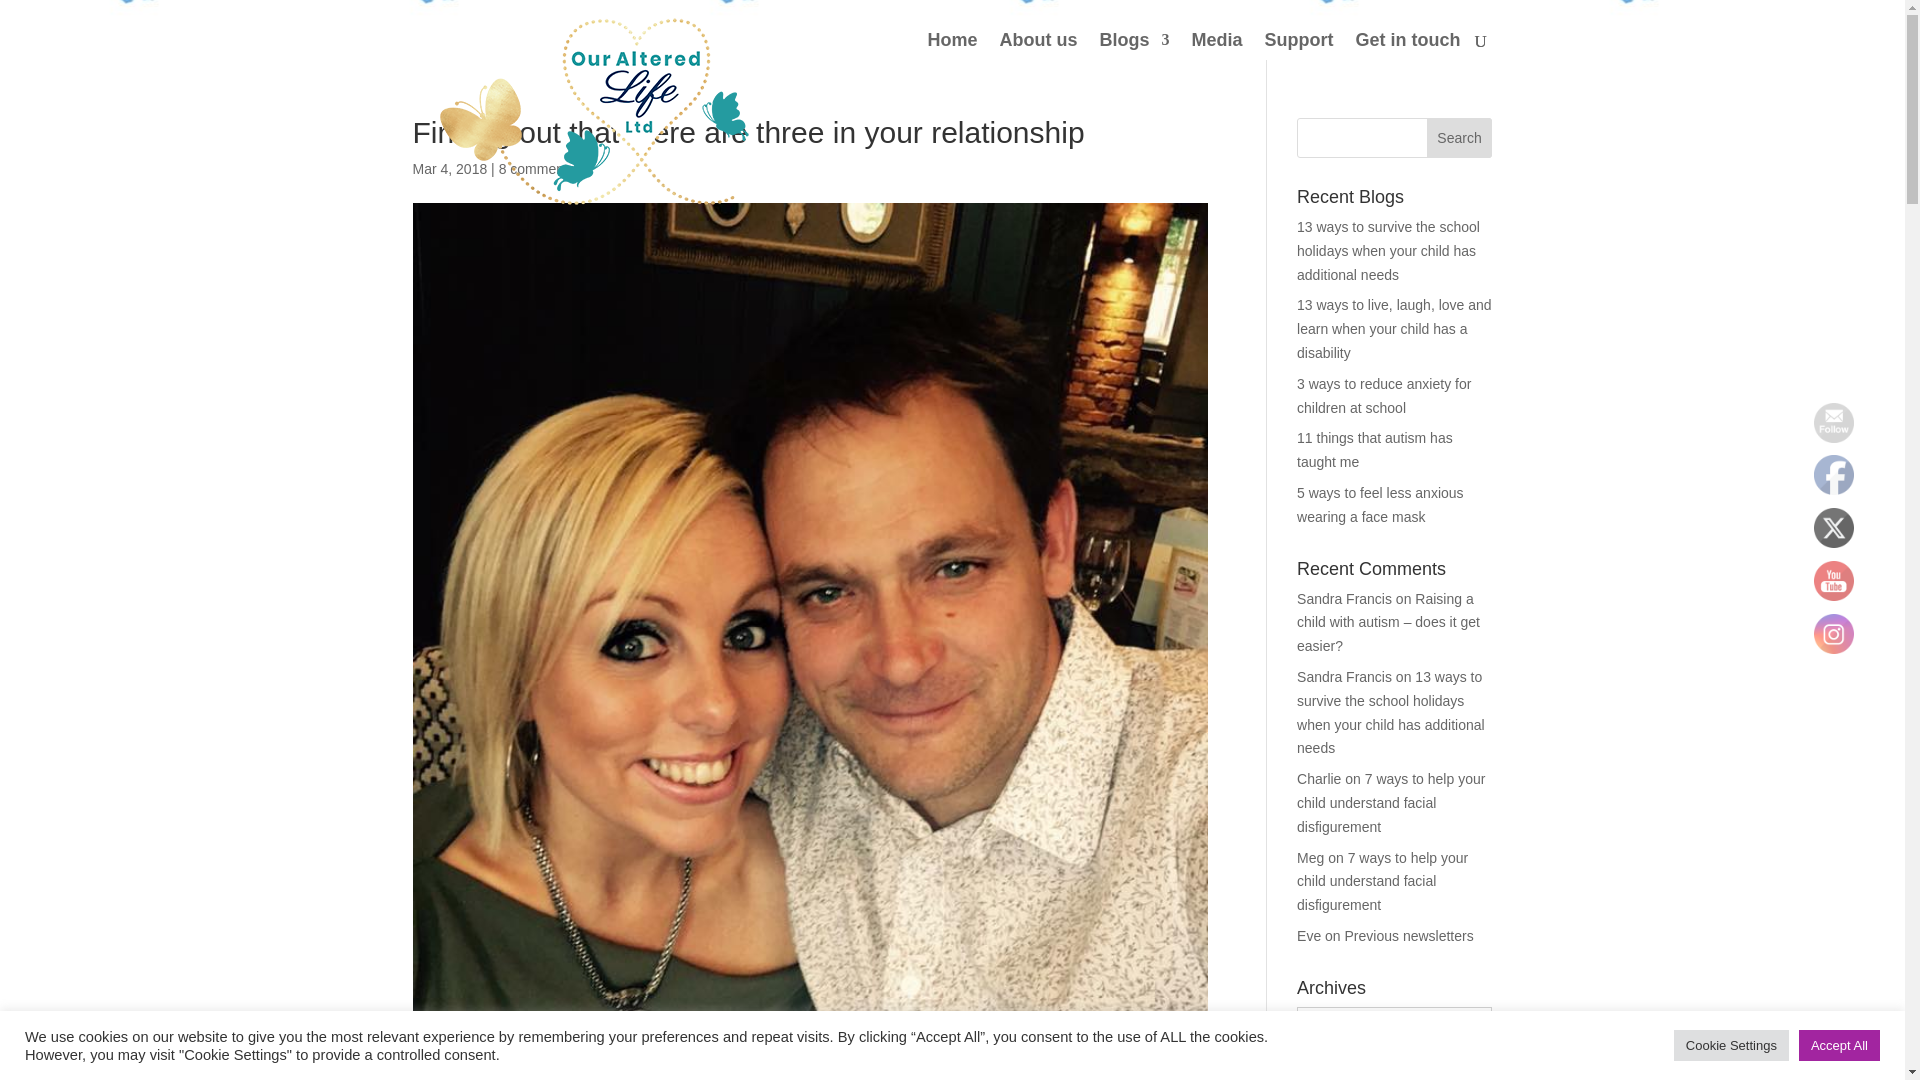 Image resolution: width=1920 pixels, height=1080 pixels. What do you see at coordinates (1216, 46) in the screenshot?
I see `Media` at bounding box center [1216, 46].